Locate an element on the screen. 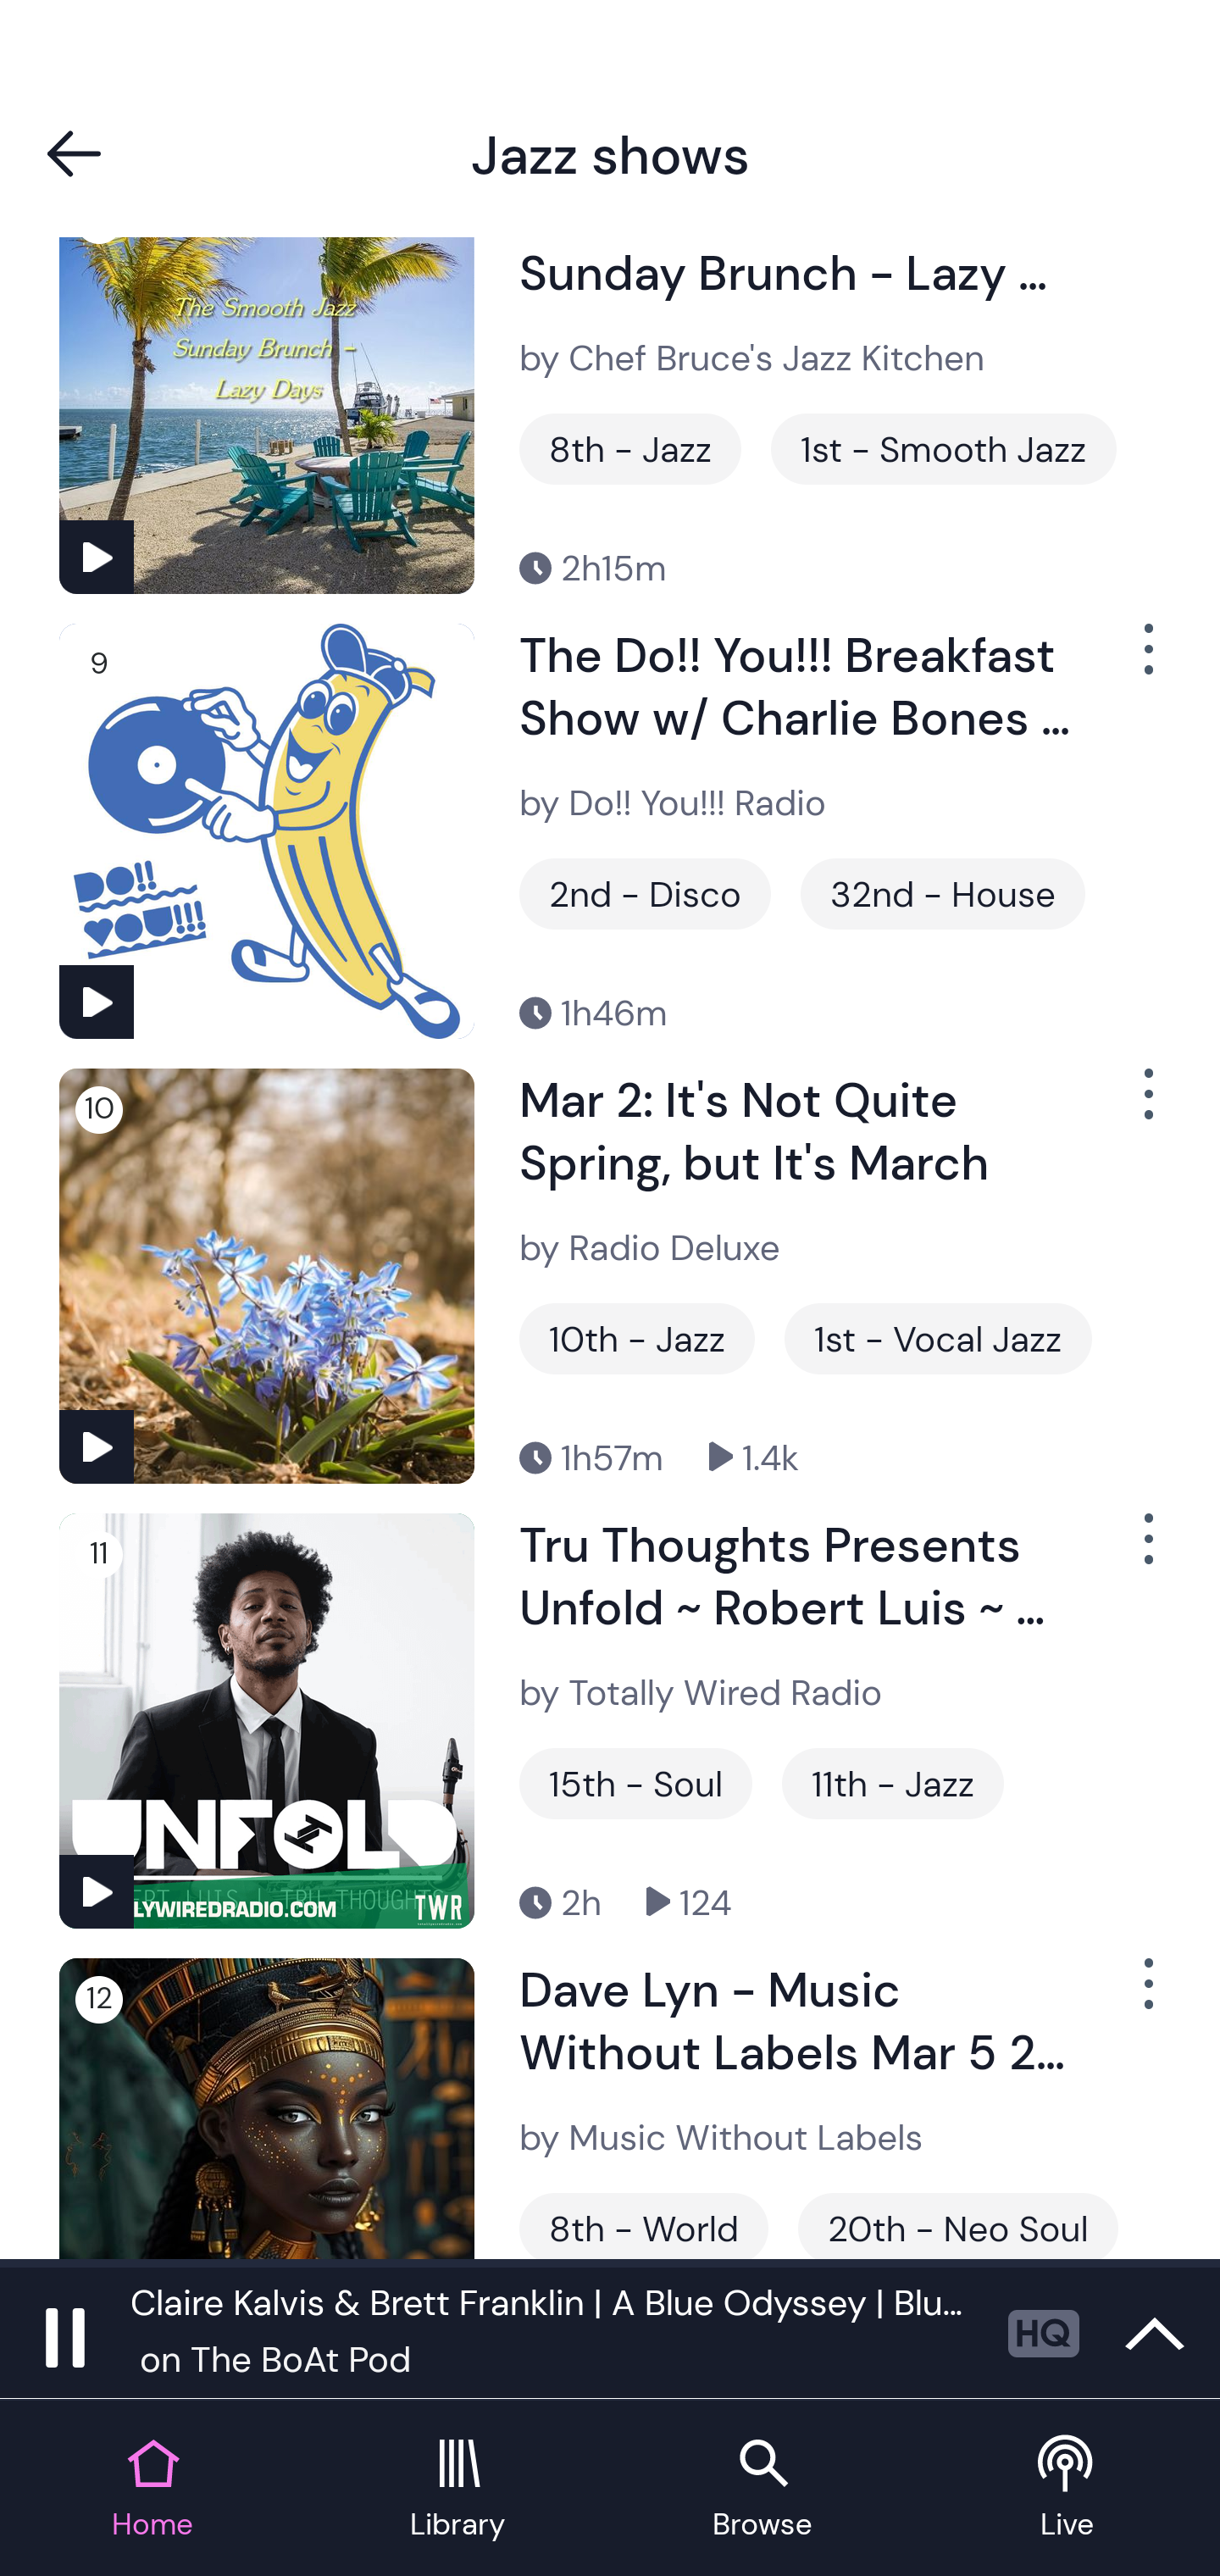 Image resolution: width=1220 pixels, height=2576 pixels. Library tab Library is located at coordinates (457, 2490).